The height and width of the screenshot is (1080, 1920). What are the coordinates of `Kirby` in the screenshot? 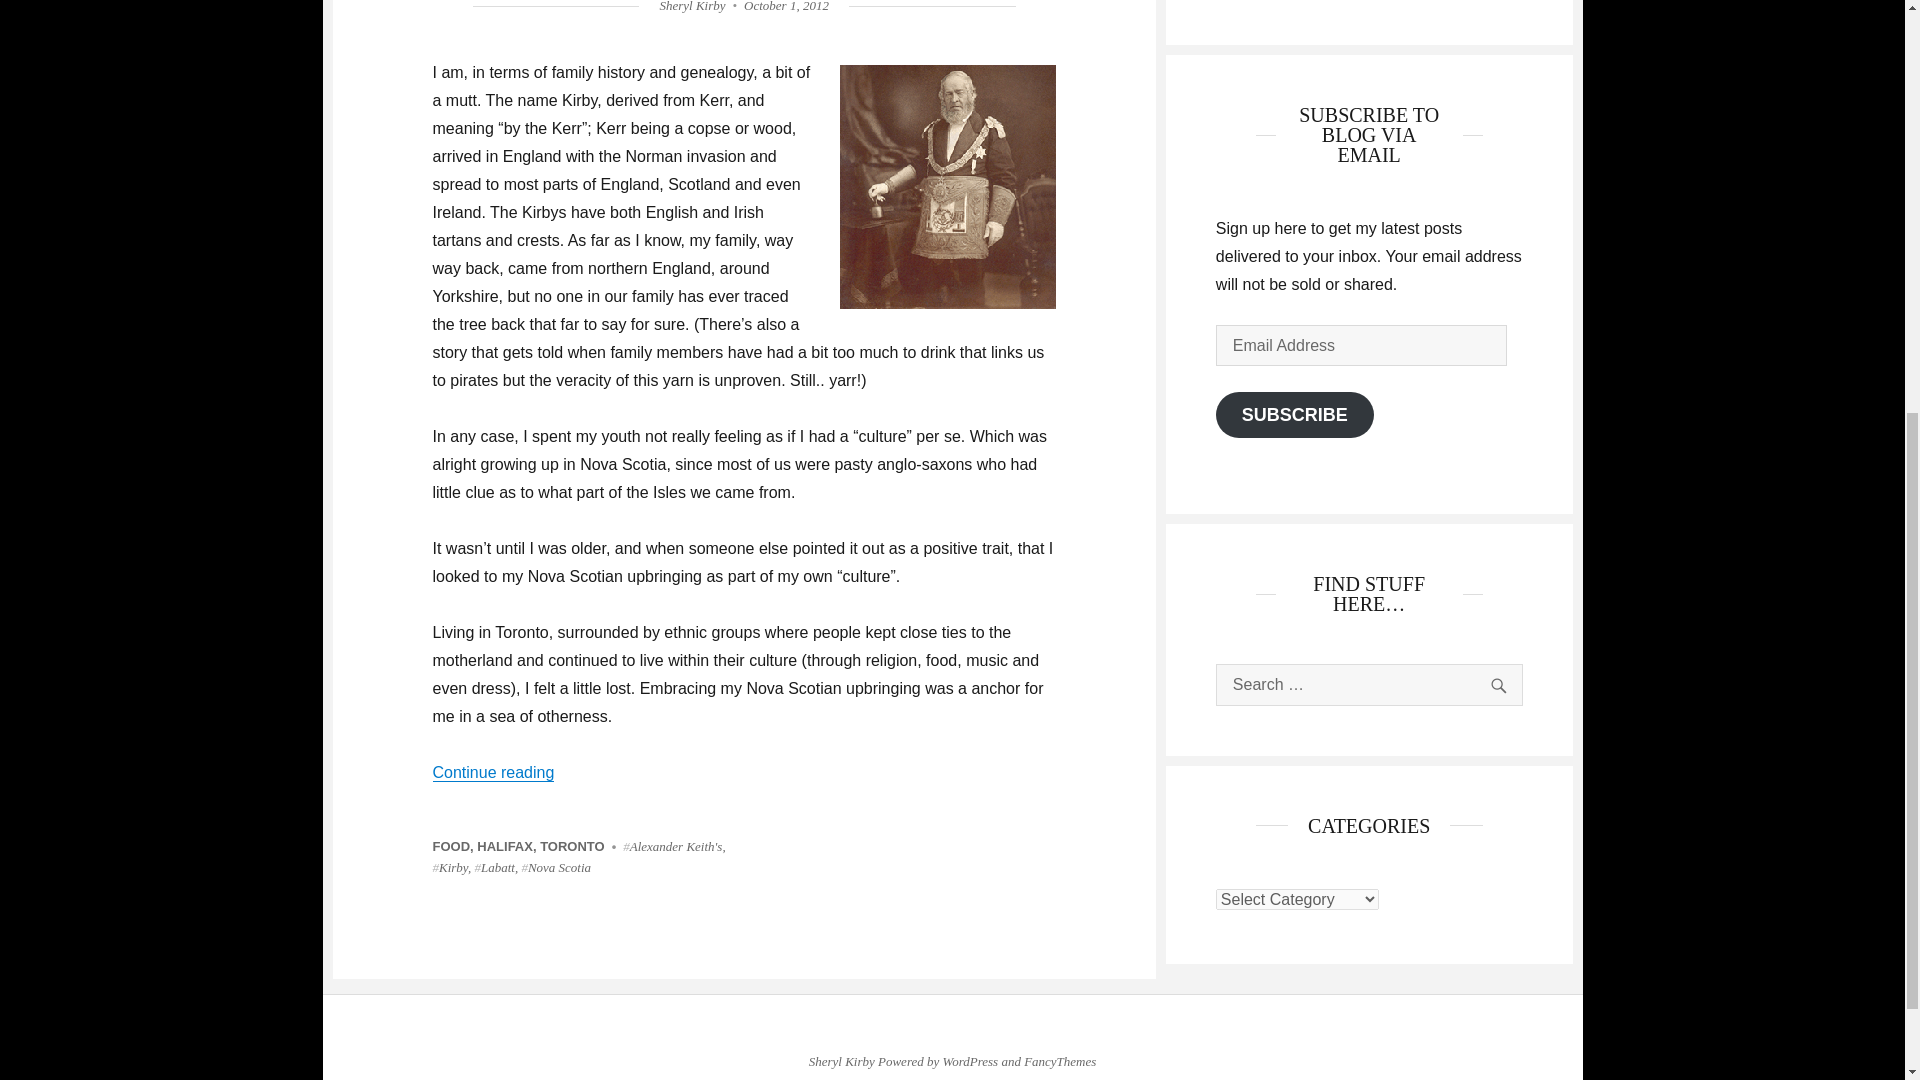 It's located at (449, 866).